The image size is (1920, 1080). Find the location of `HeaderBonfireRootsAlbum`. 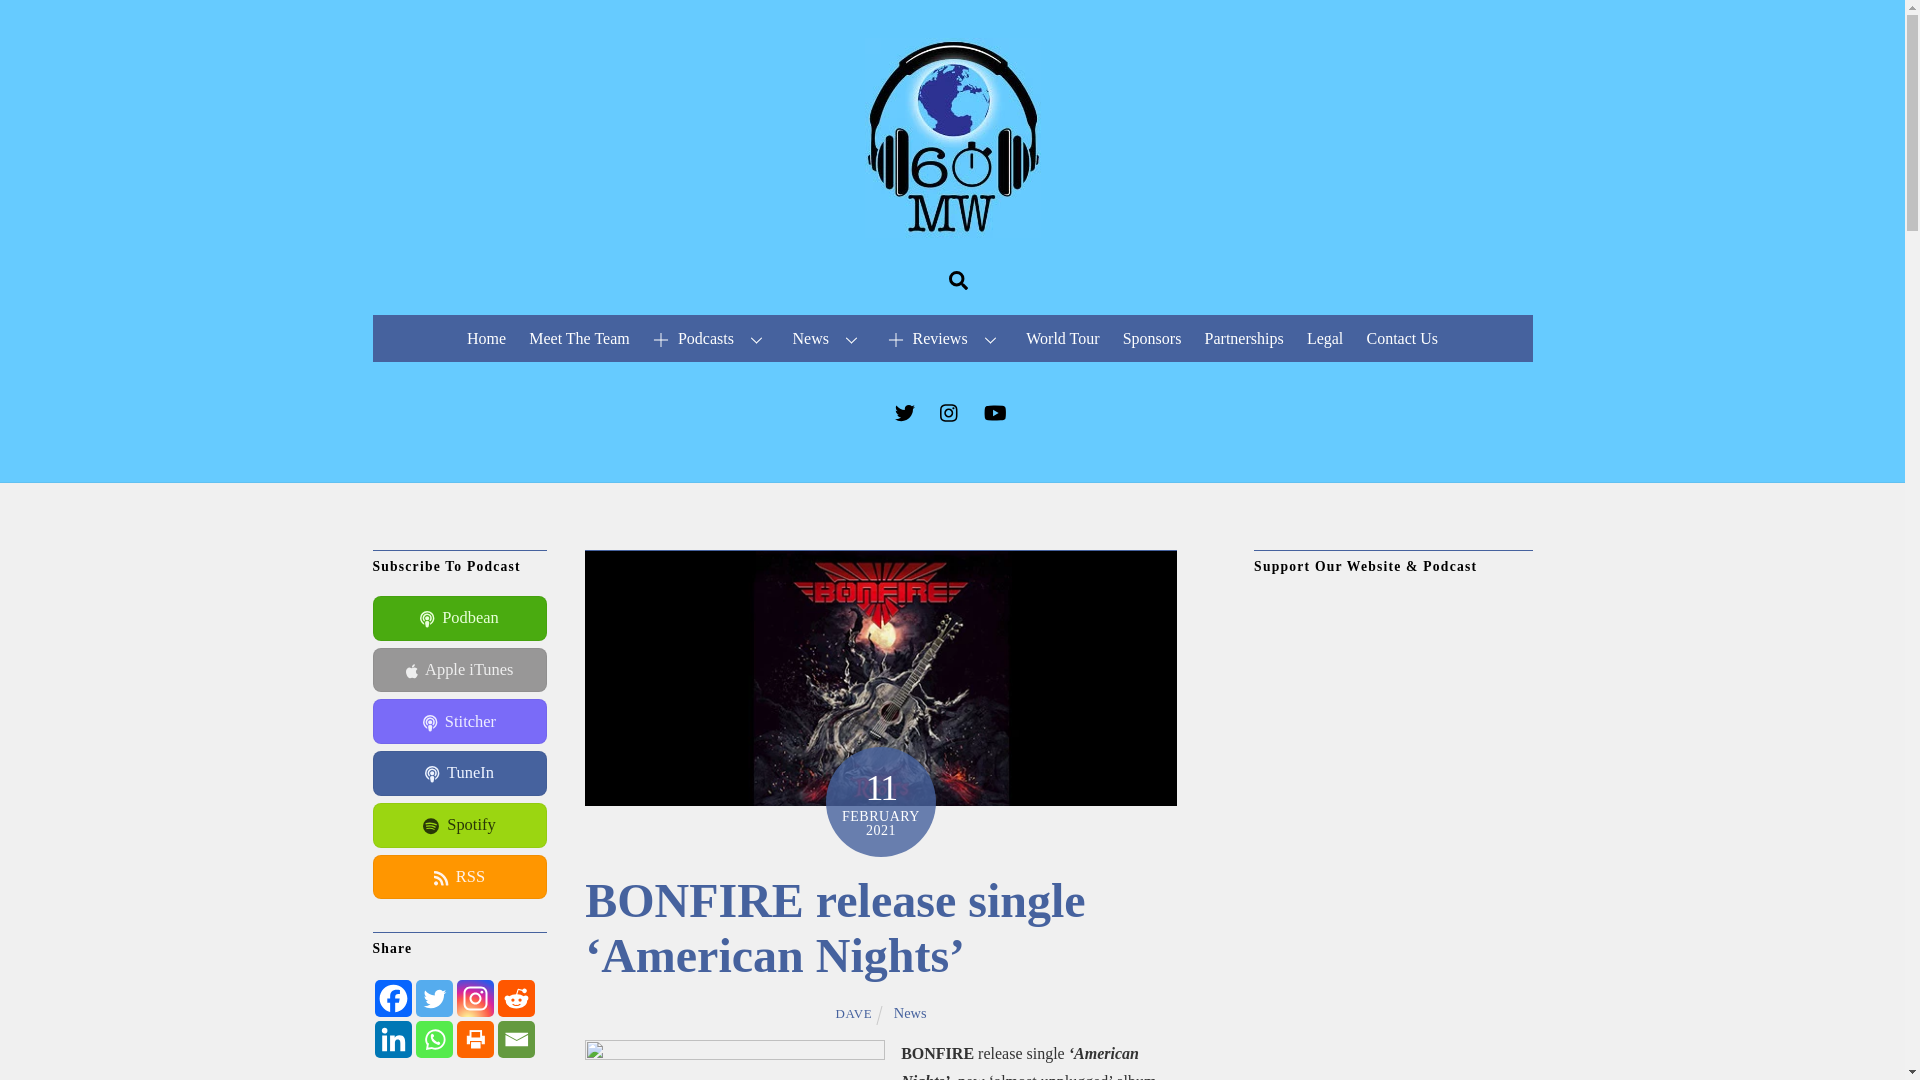

HeaderBonfireRootsAlbum is located at coordinates (880, 677).